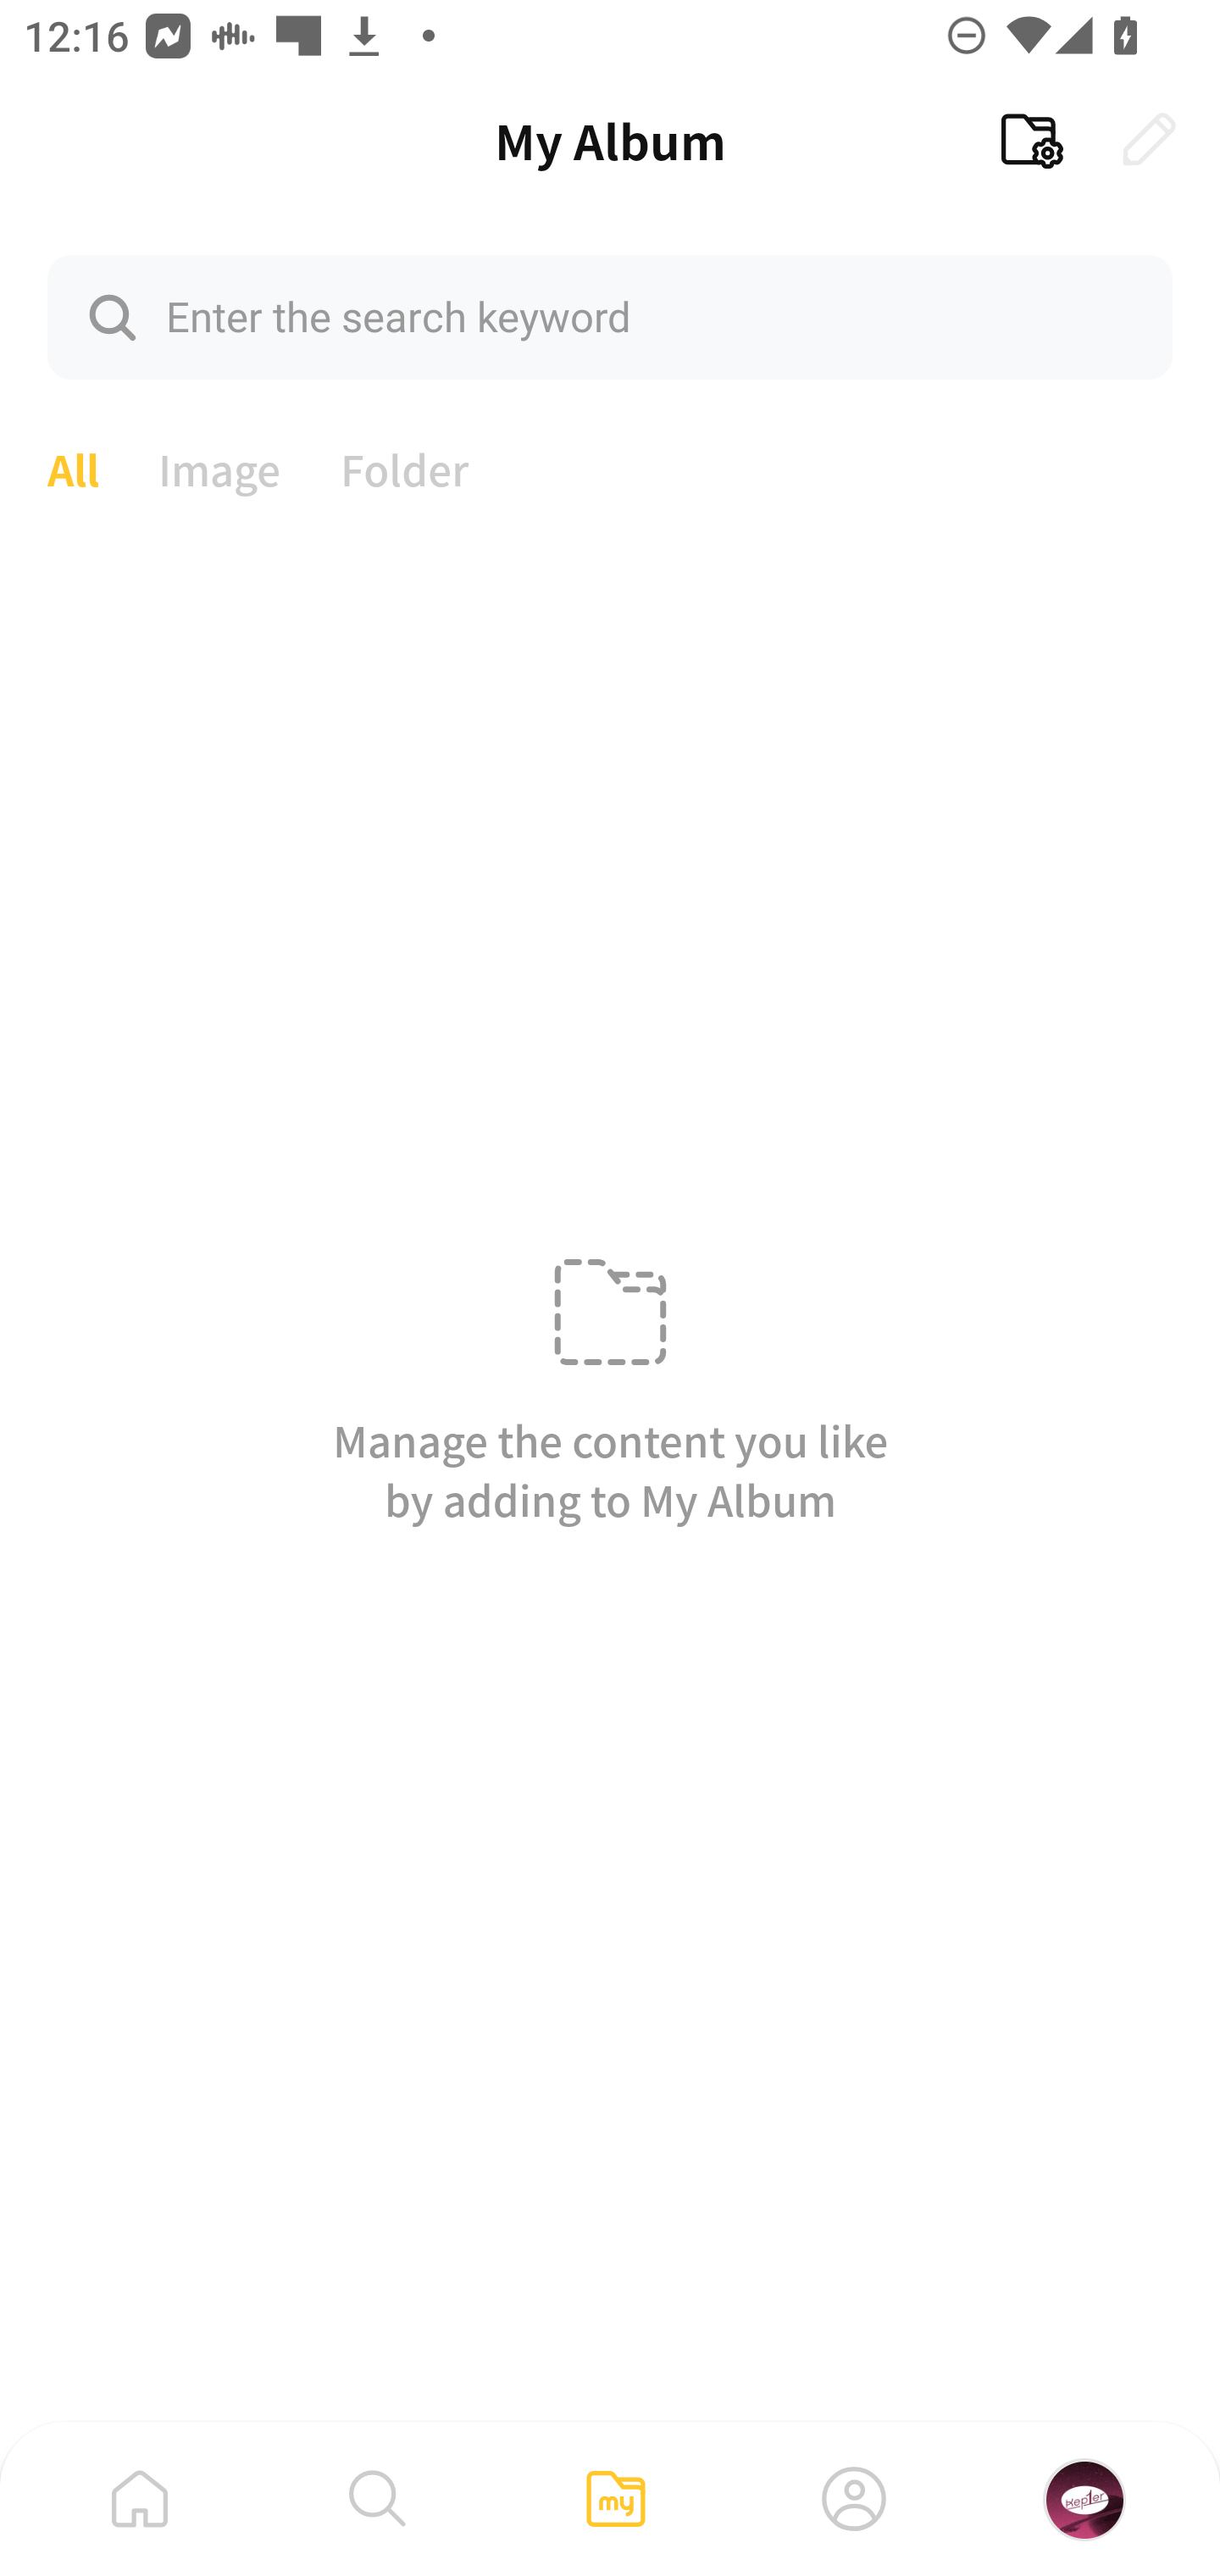 This screenshot has height=2576, width=1220. Describe the element at coordinates (220, 467) in the screenshot. I see `Image` at that location.